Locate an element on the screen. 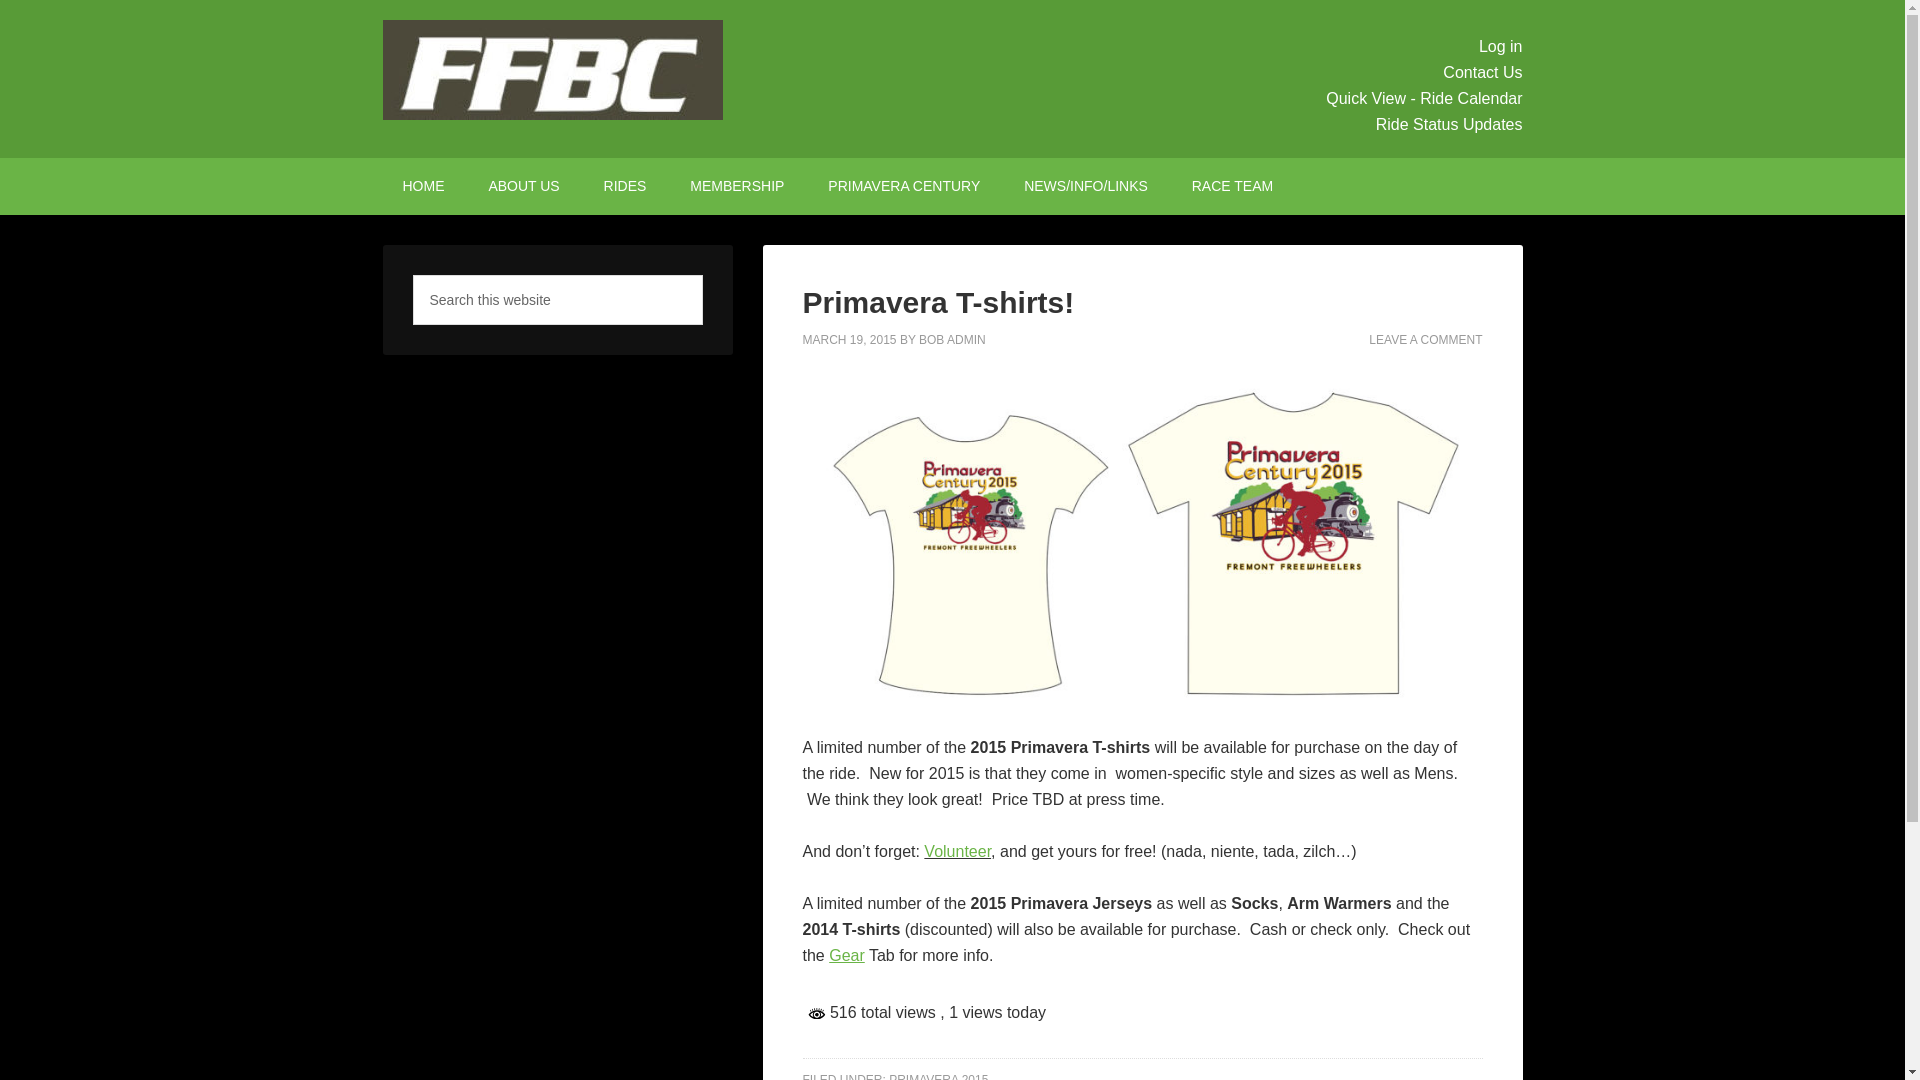 This screenshot has width=1920, height=1080. MEMBERSHIP is located at coordinates (737, 186).